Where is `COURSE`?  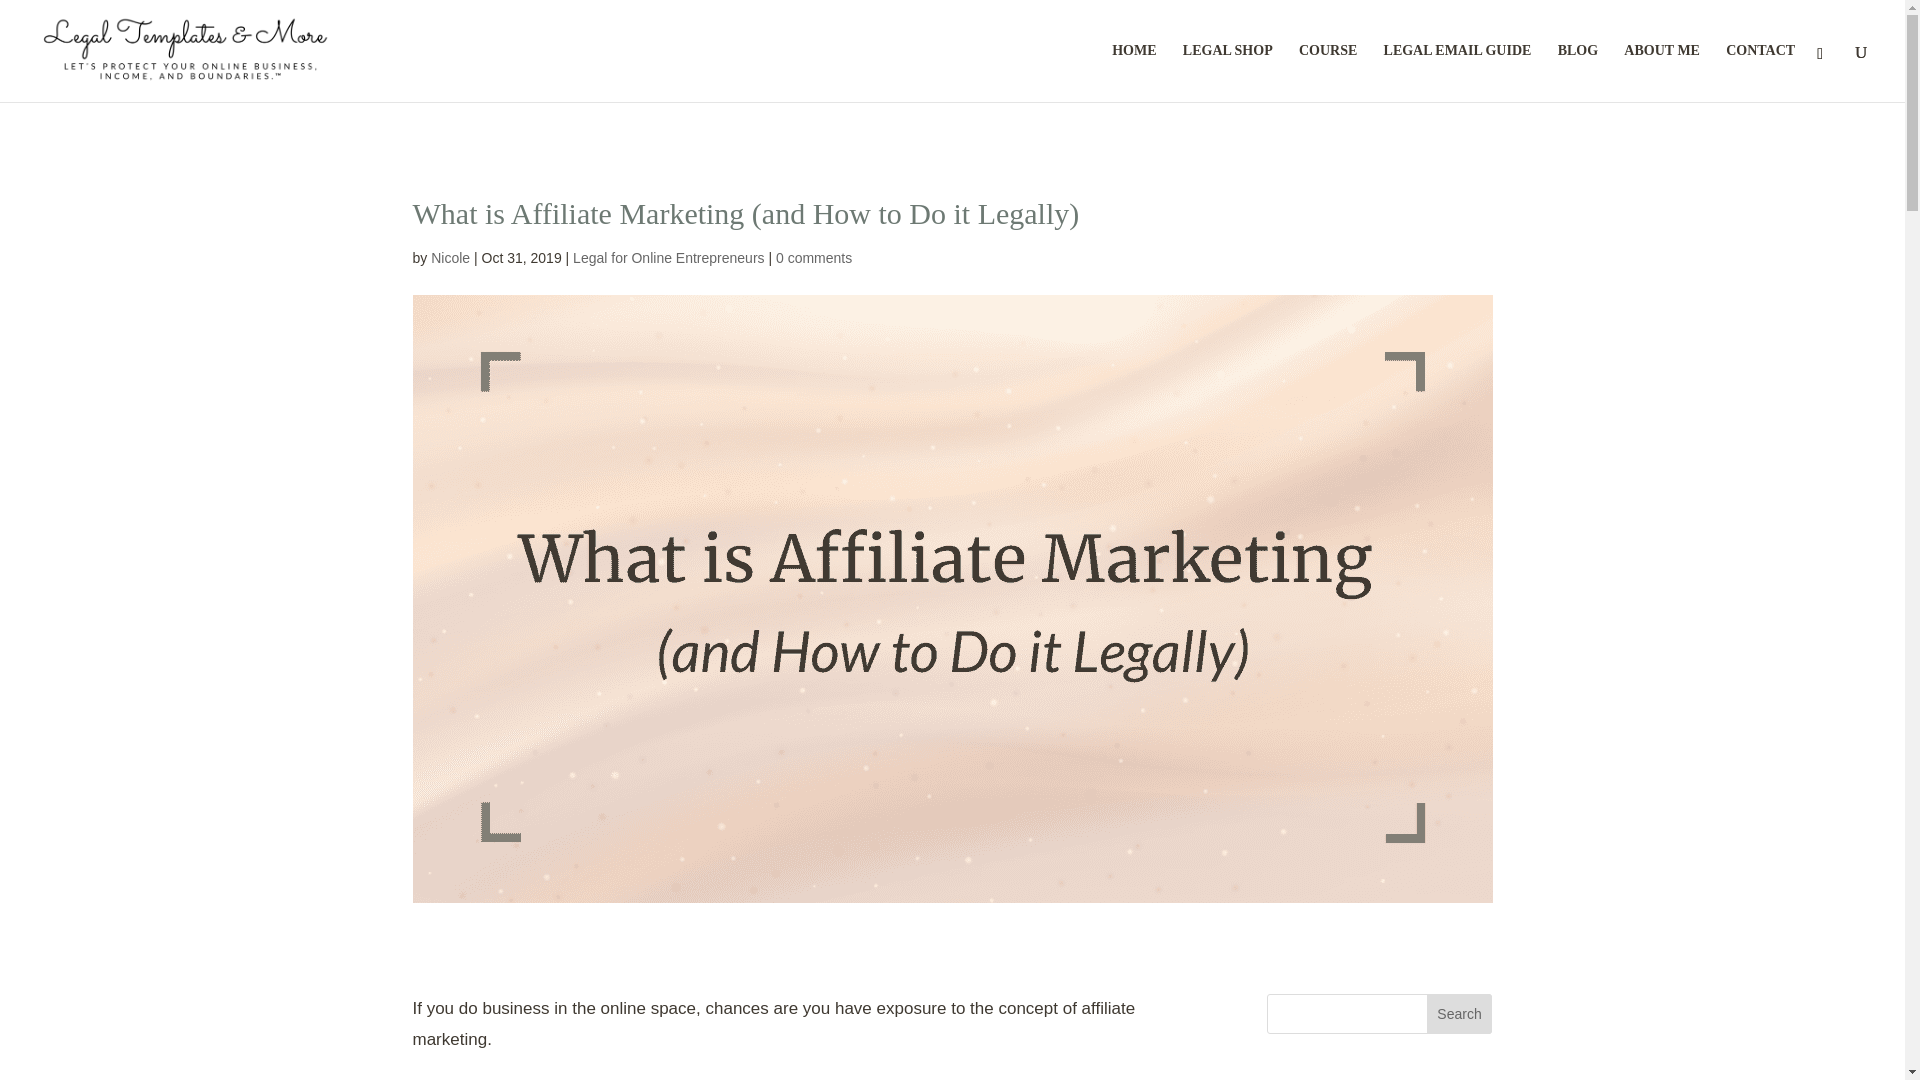 COURSE is located at coordinates (1328, 72).